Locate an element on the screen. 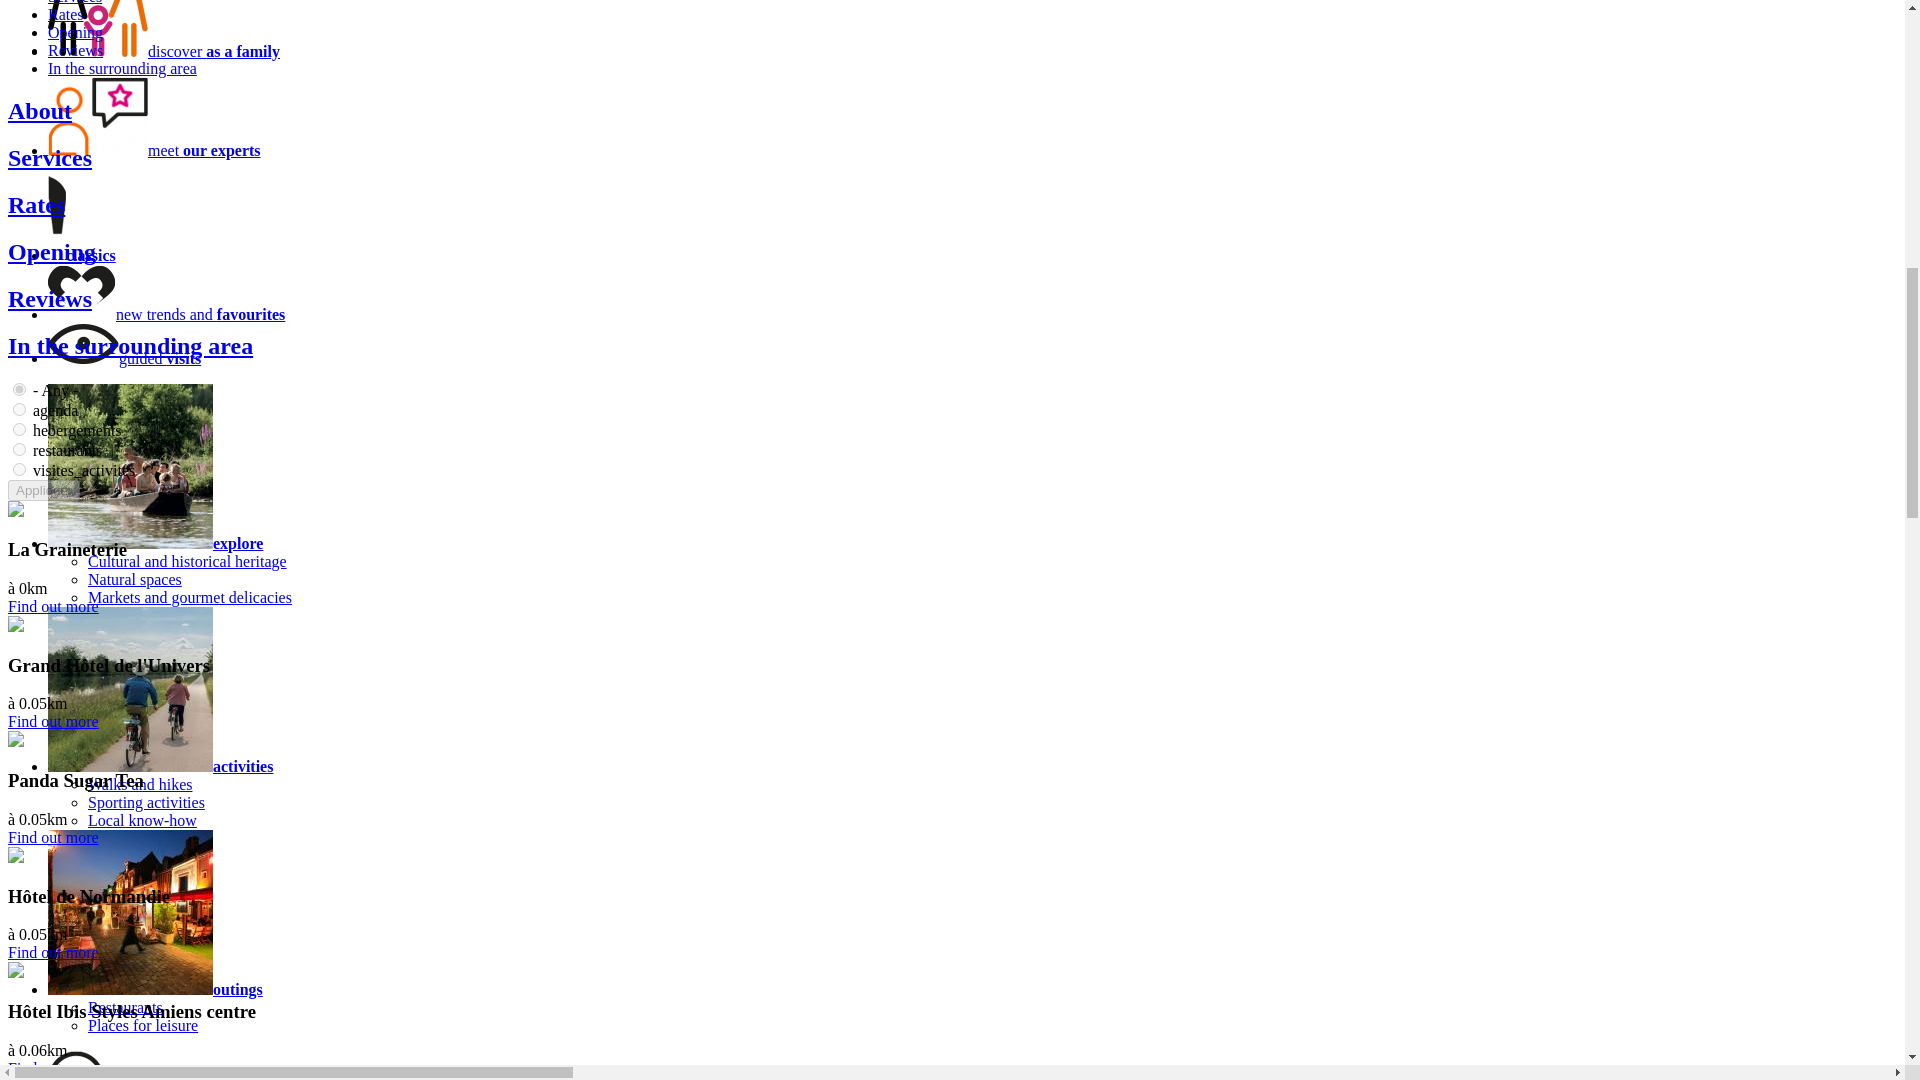 The image size is (1920, 1080). Restaurants is located at coordinates (126, 1008).